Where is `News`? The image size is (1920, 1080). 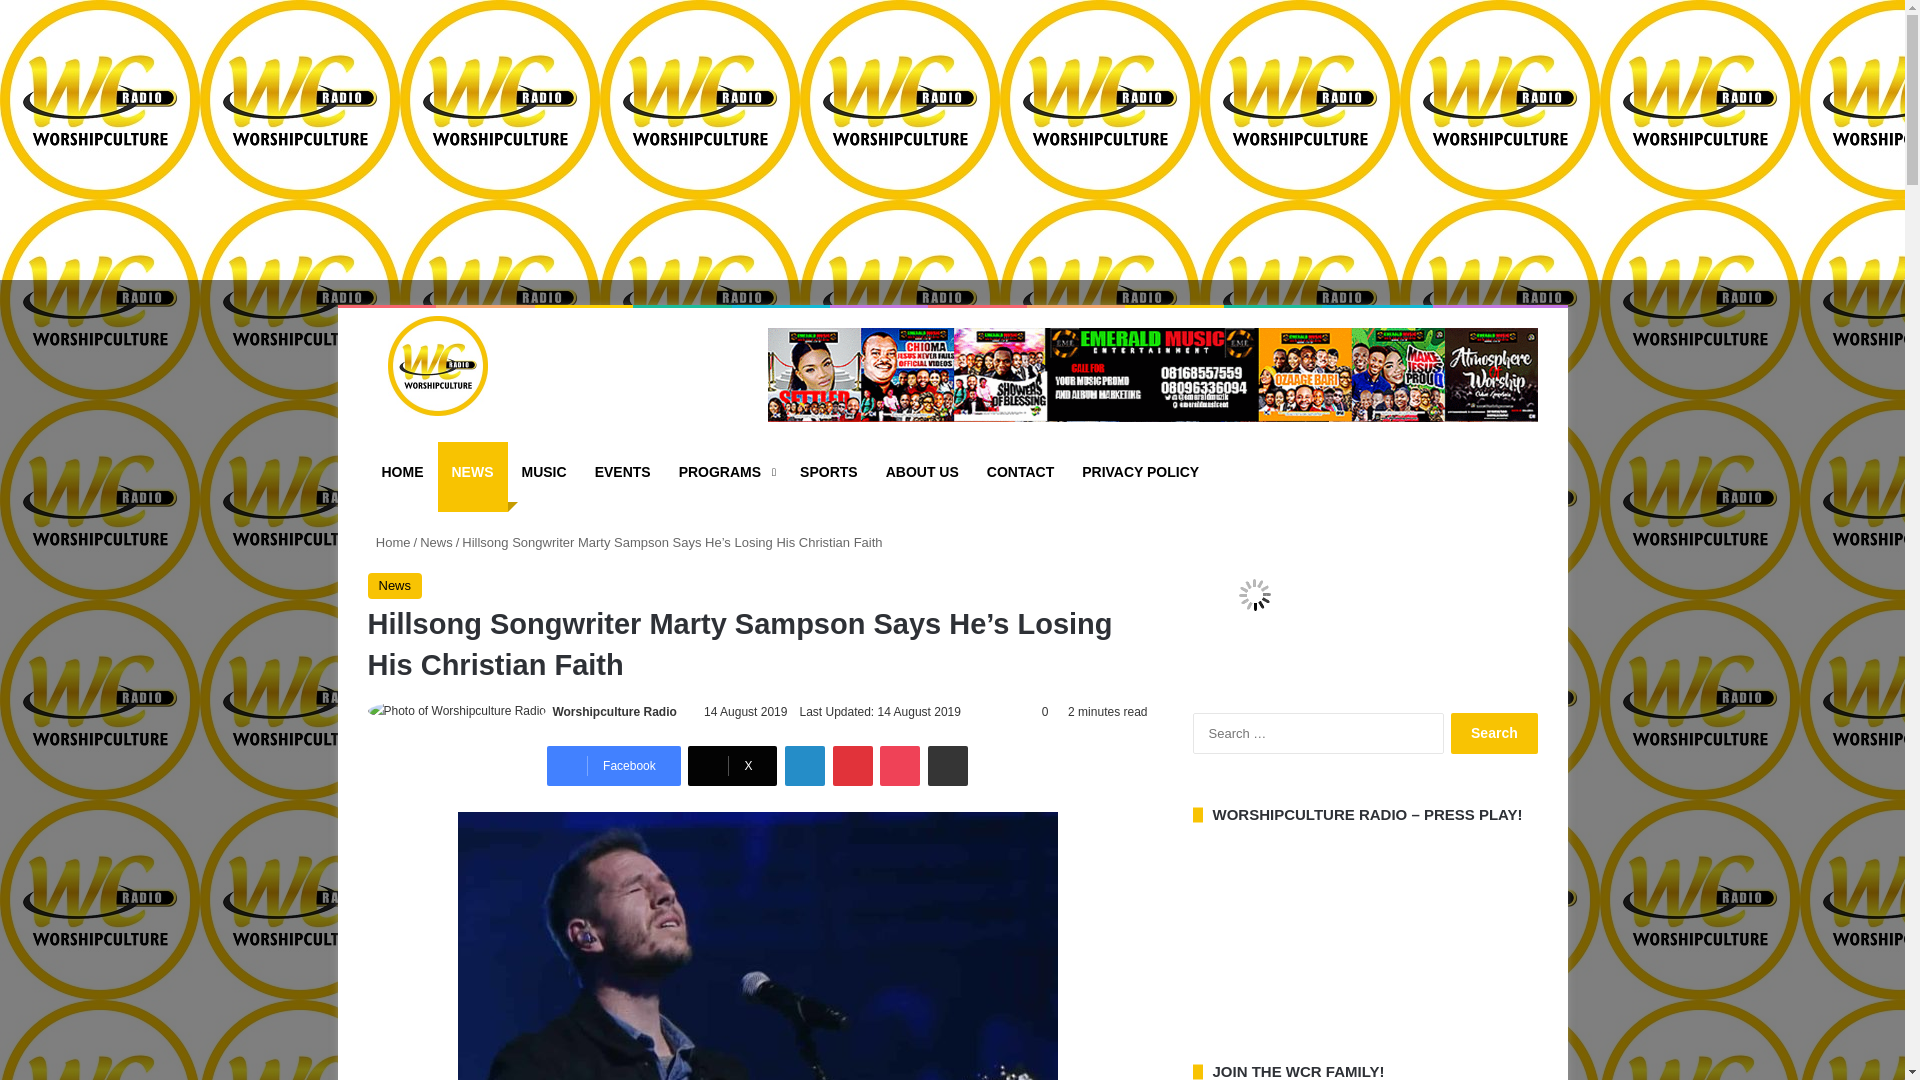 News is located at coordinates (395, 586).